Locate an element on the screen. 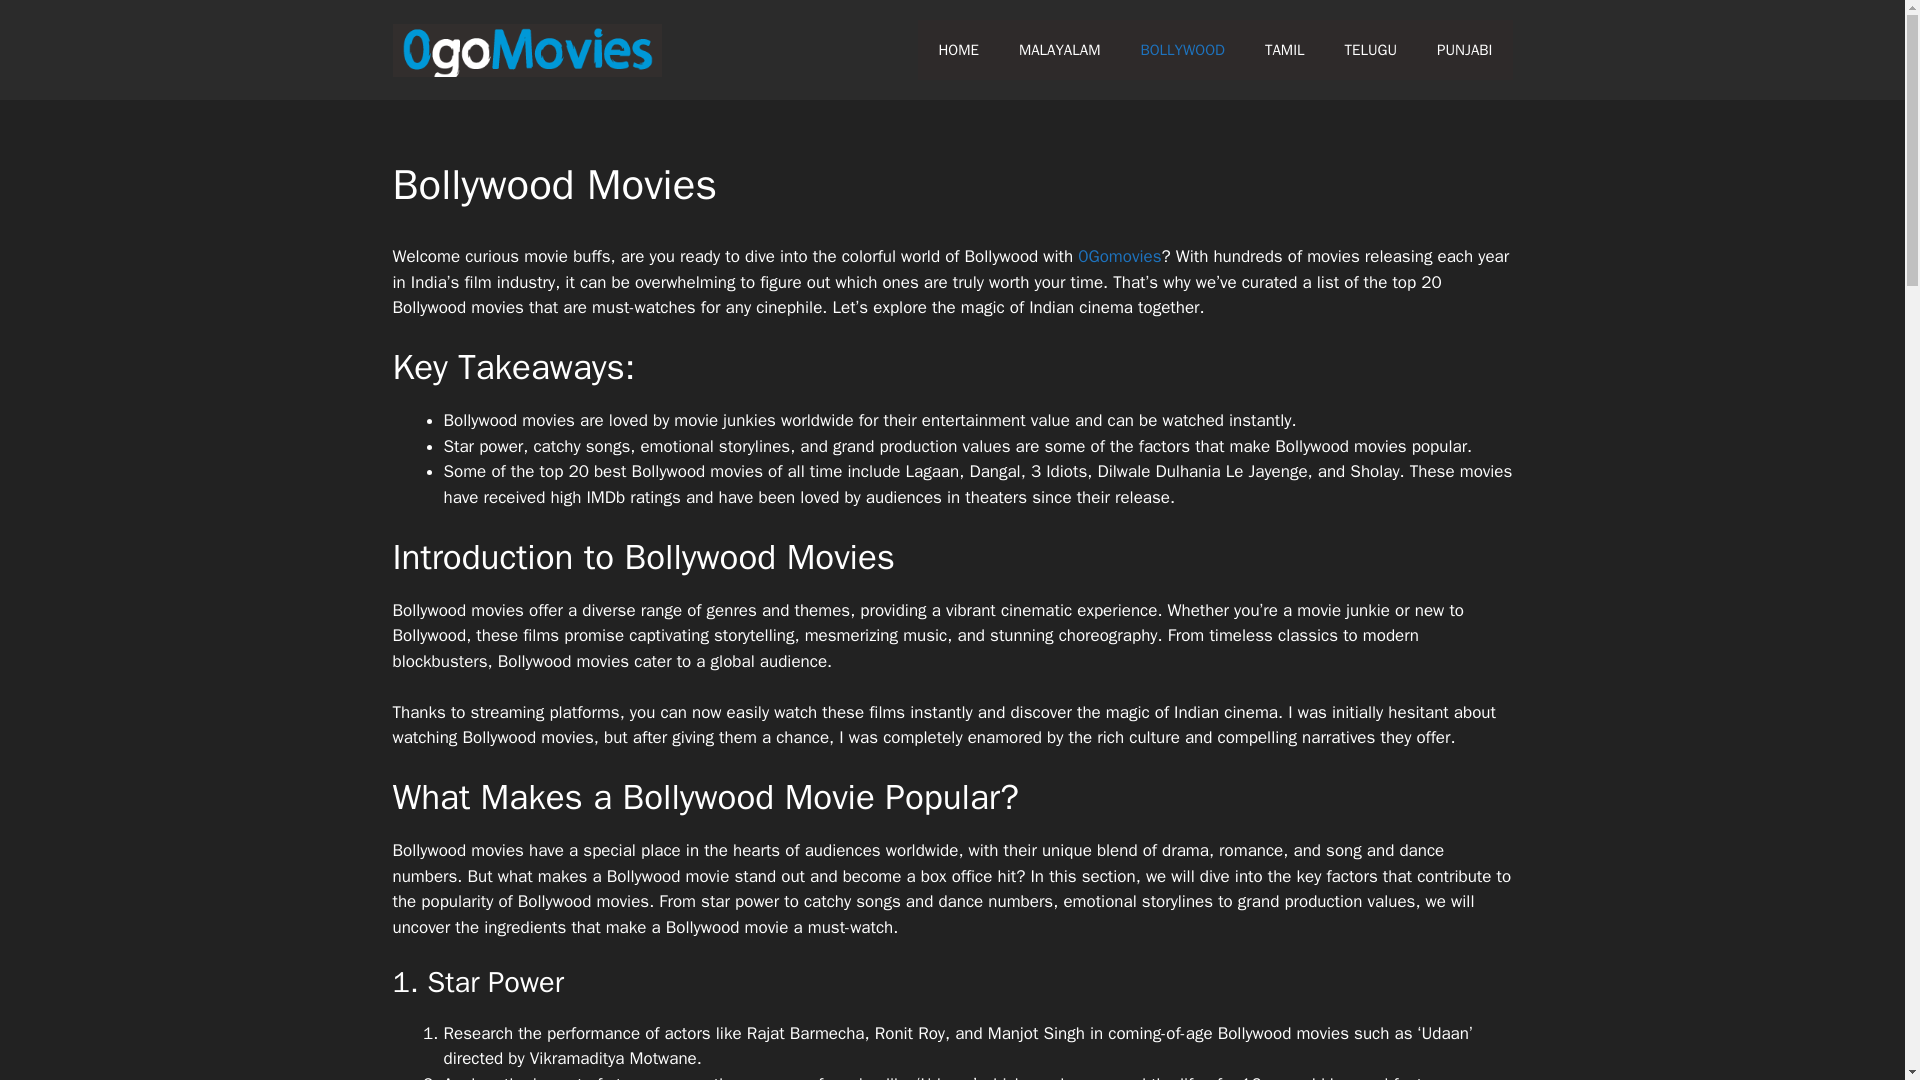  MALAYALAM is located at coordinates (1060, 50).